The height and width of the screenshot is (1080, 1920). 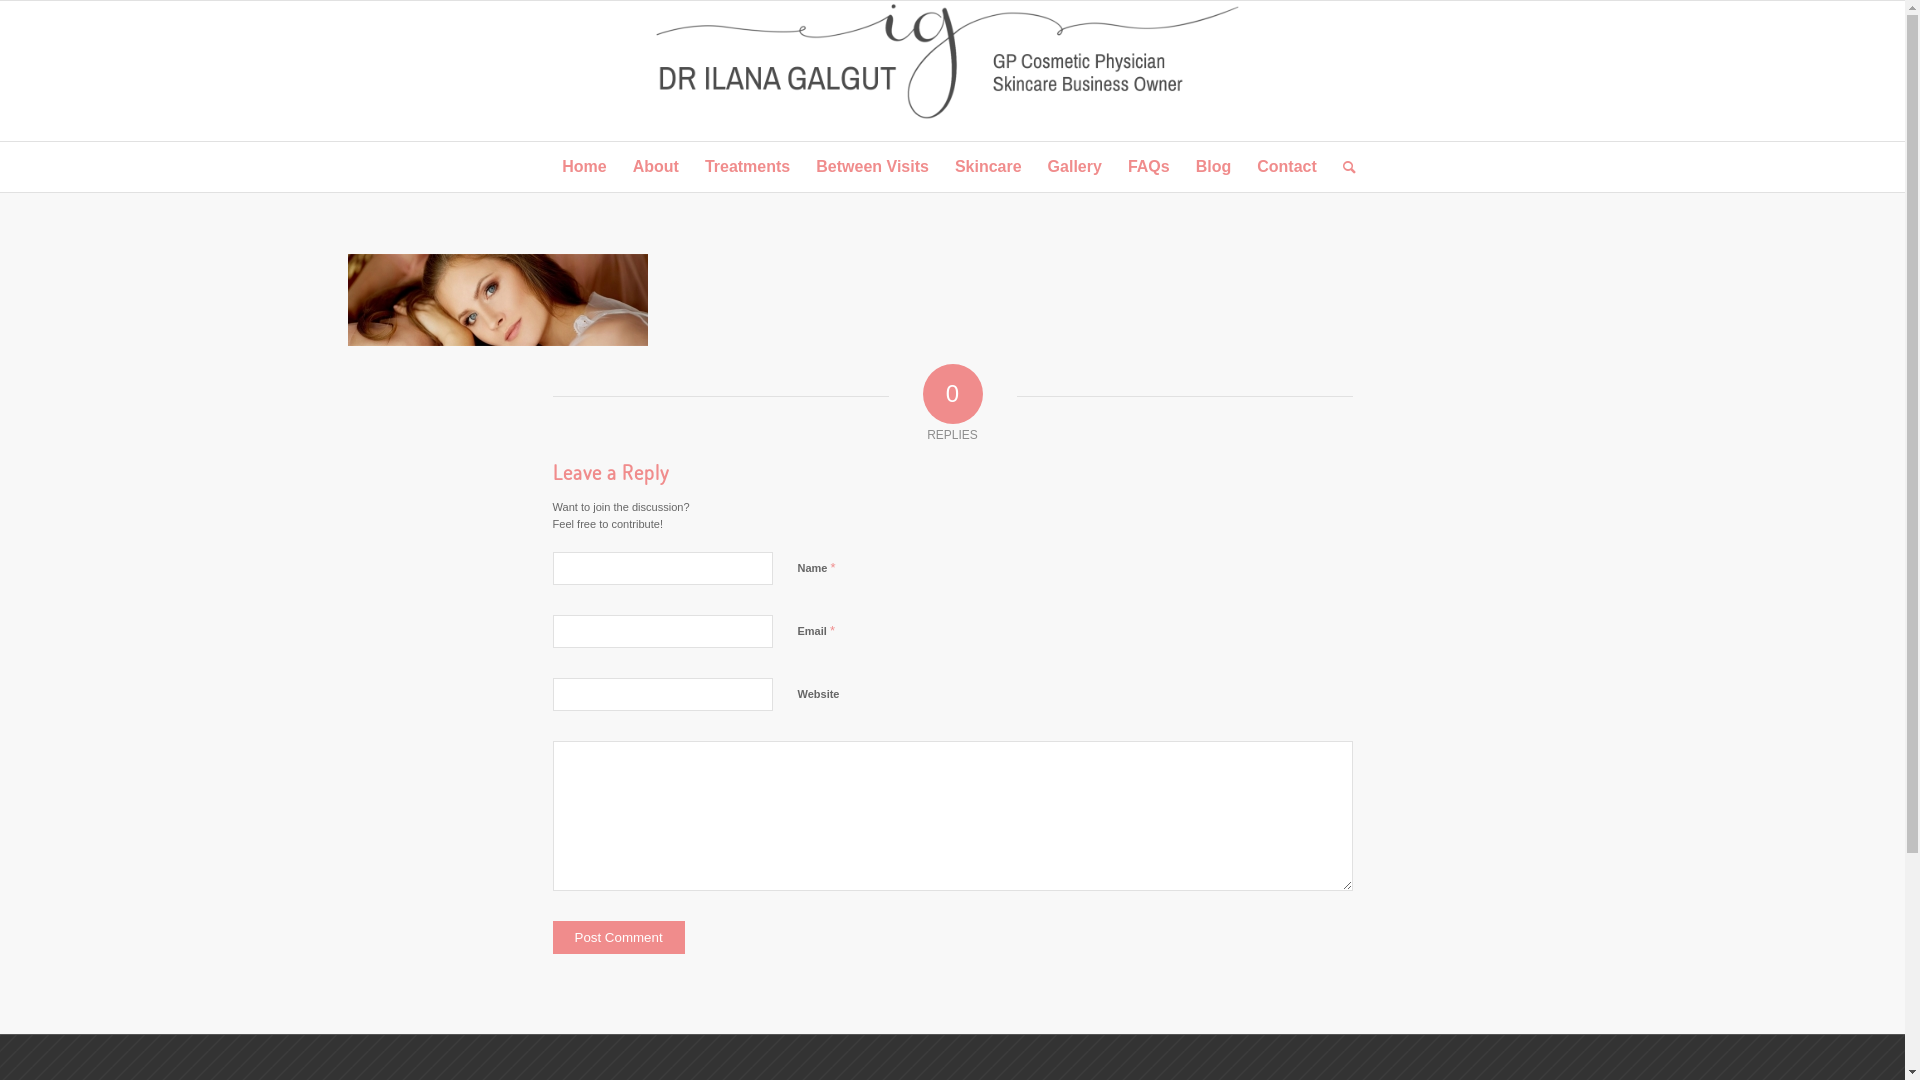 I want to click on FAQs, so click(x=1149, y=167).